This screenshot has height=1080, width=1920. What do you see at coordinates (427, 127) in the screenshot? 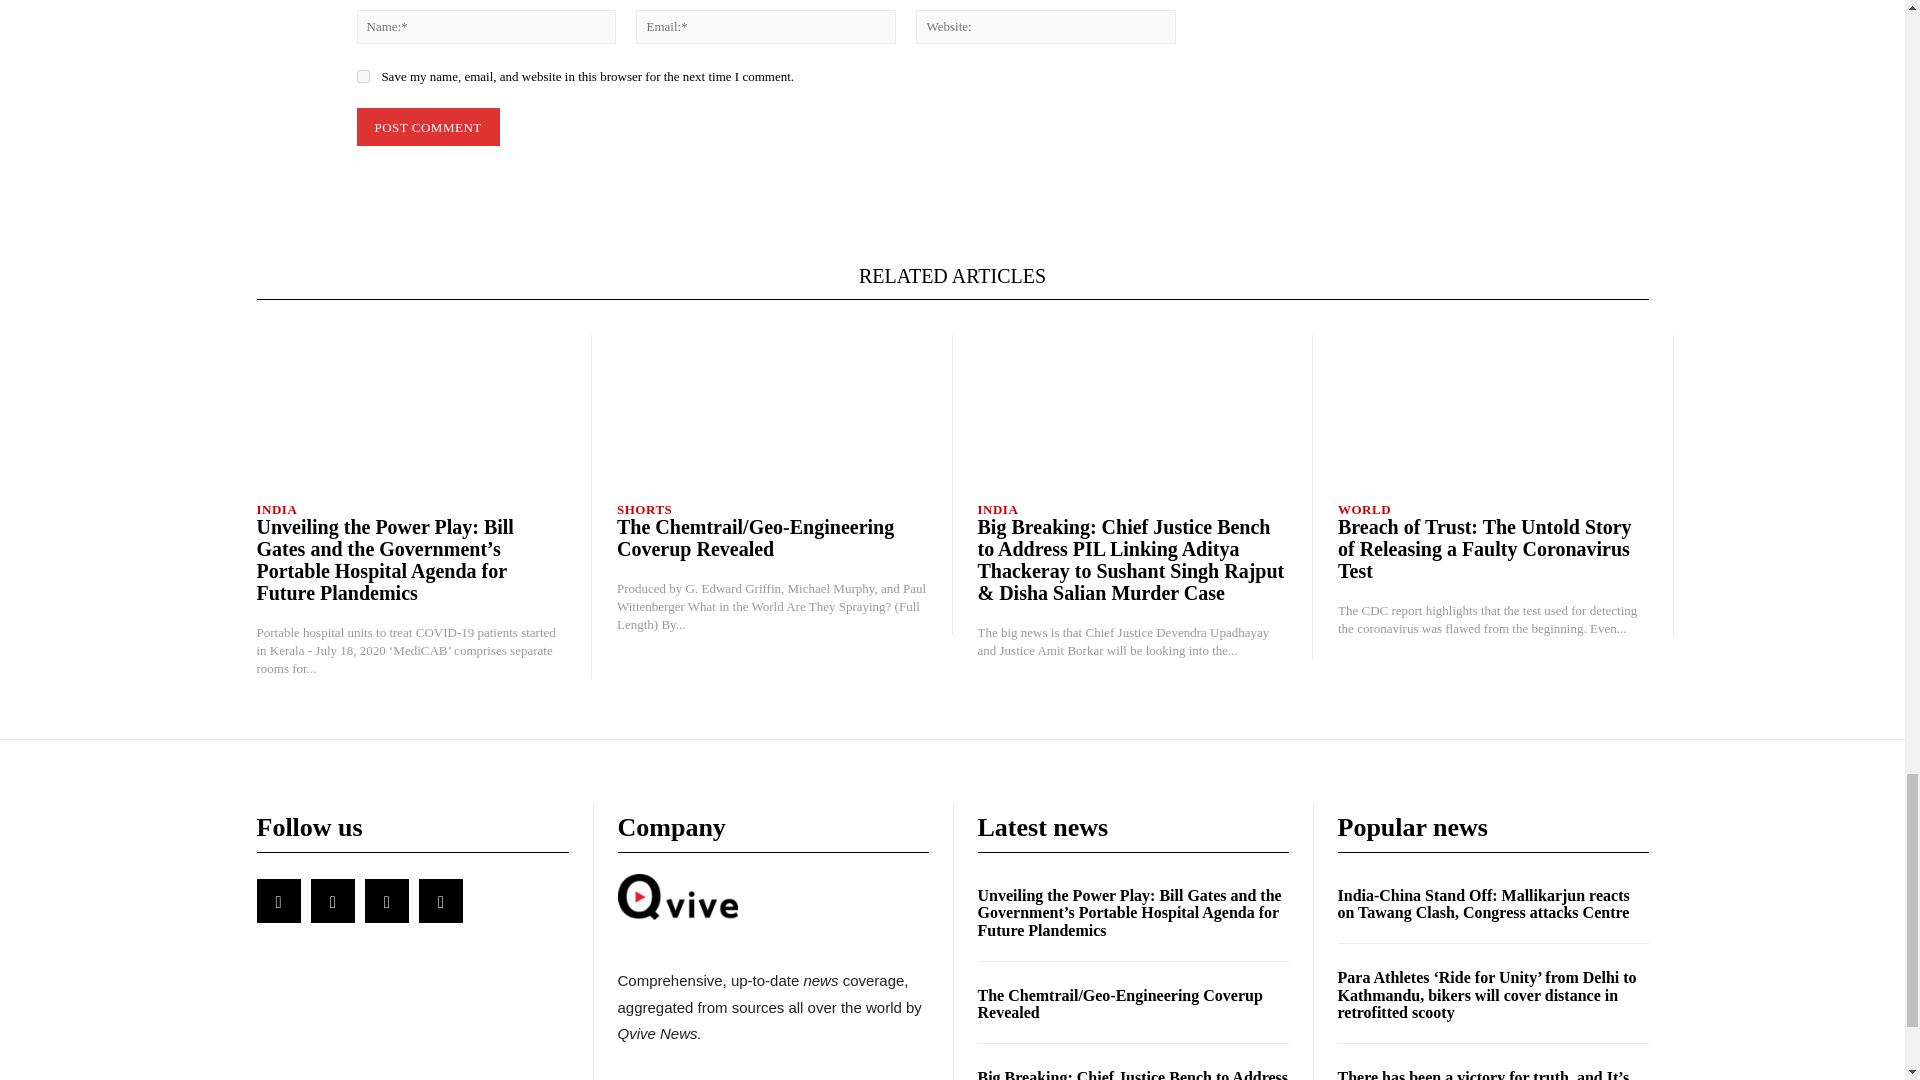
I see `Post Comment` at bounding box center [427, 127].